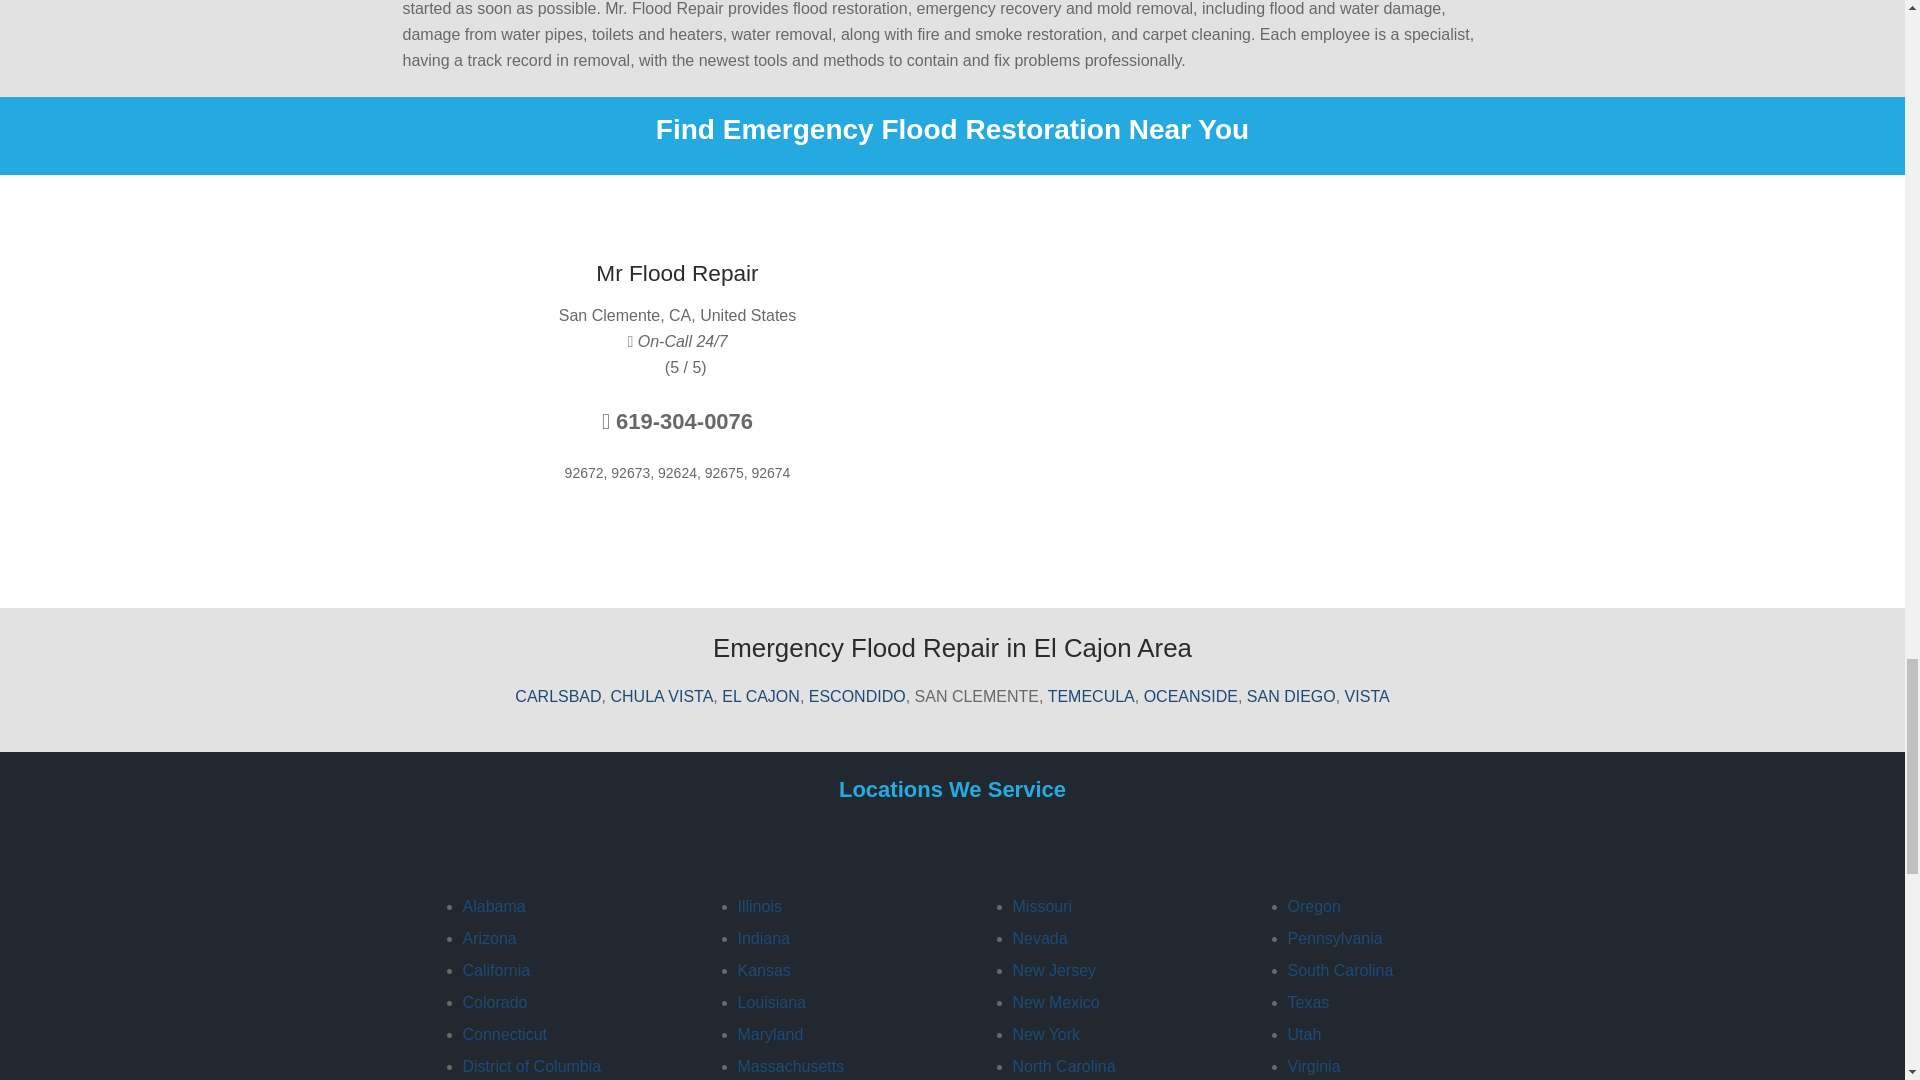 The image size is (1920, 1080). Describe the element at coordinates (557, 696) in the screenshot. I see `CARLSBAD` at that location.